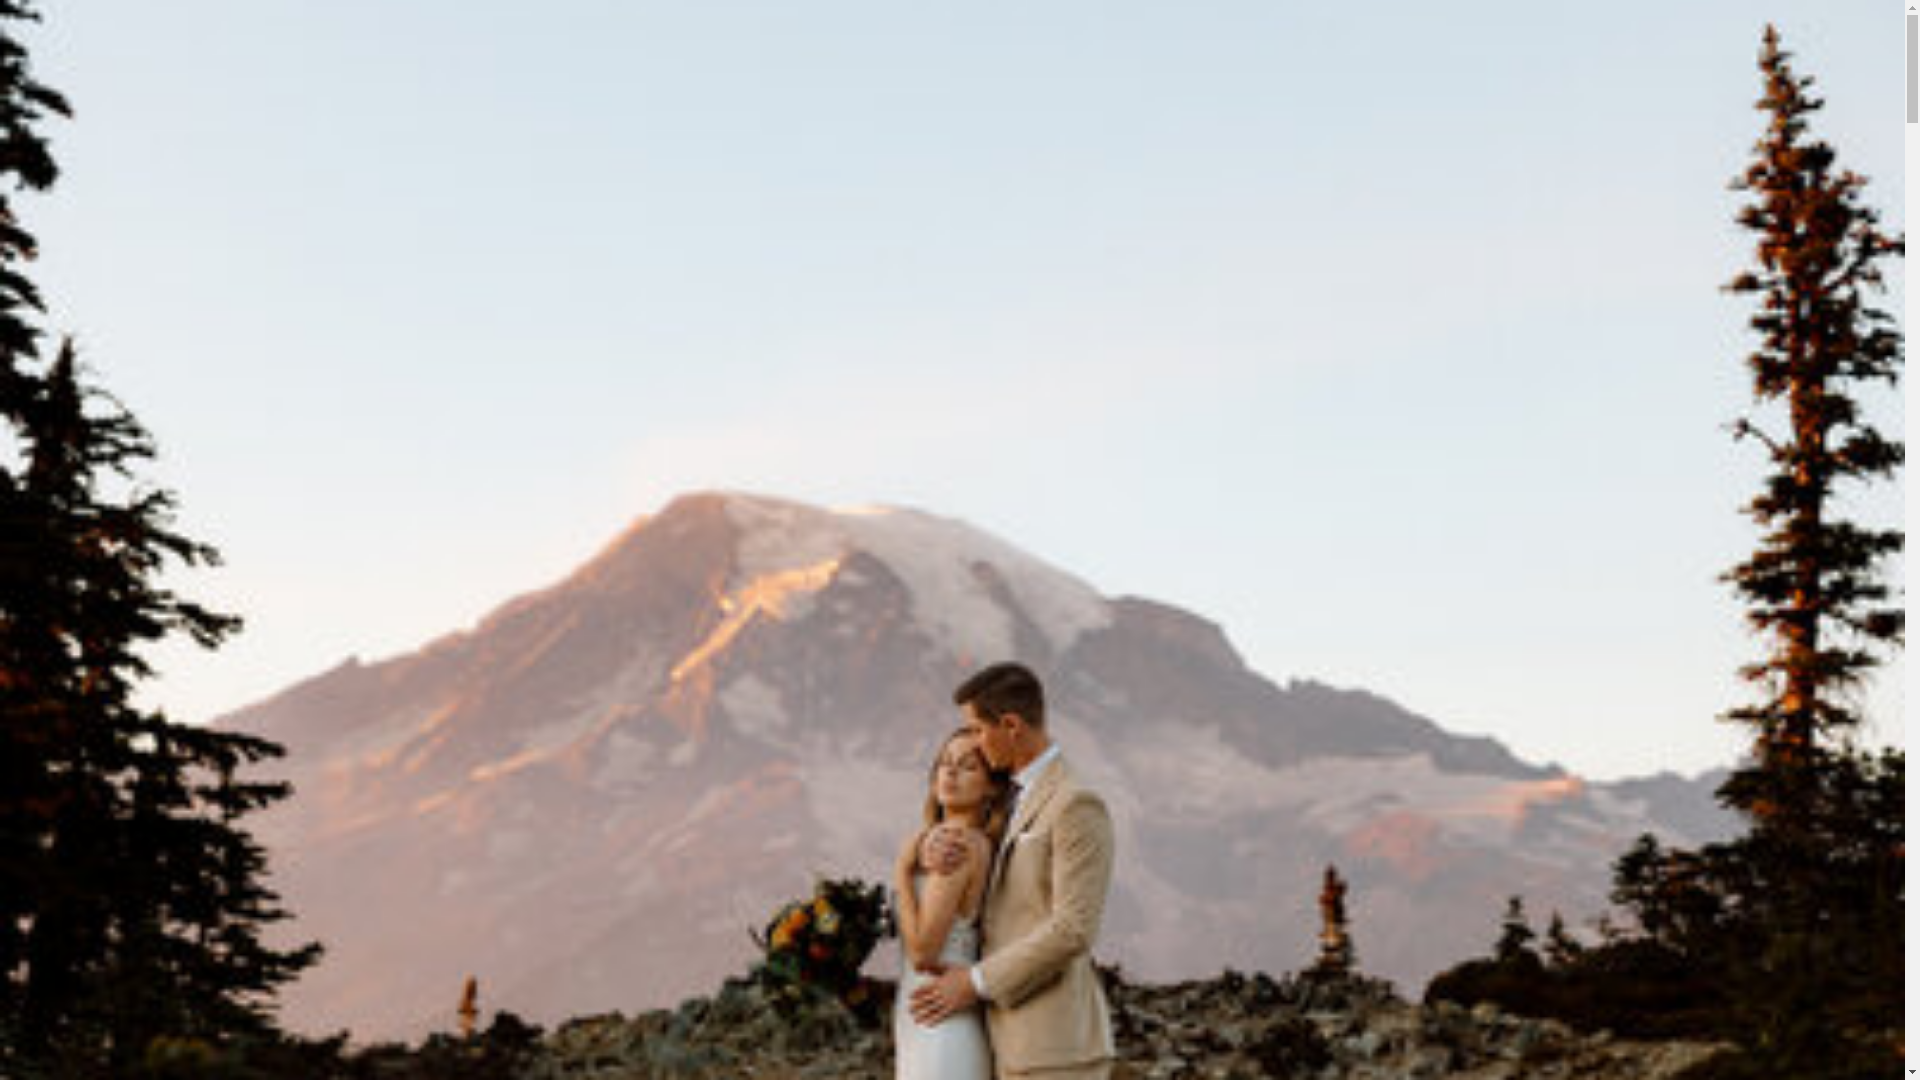 The width and height of the screenshot is (1920, 1080). I want to click on ABOUT, so click(607, 185).